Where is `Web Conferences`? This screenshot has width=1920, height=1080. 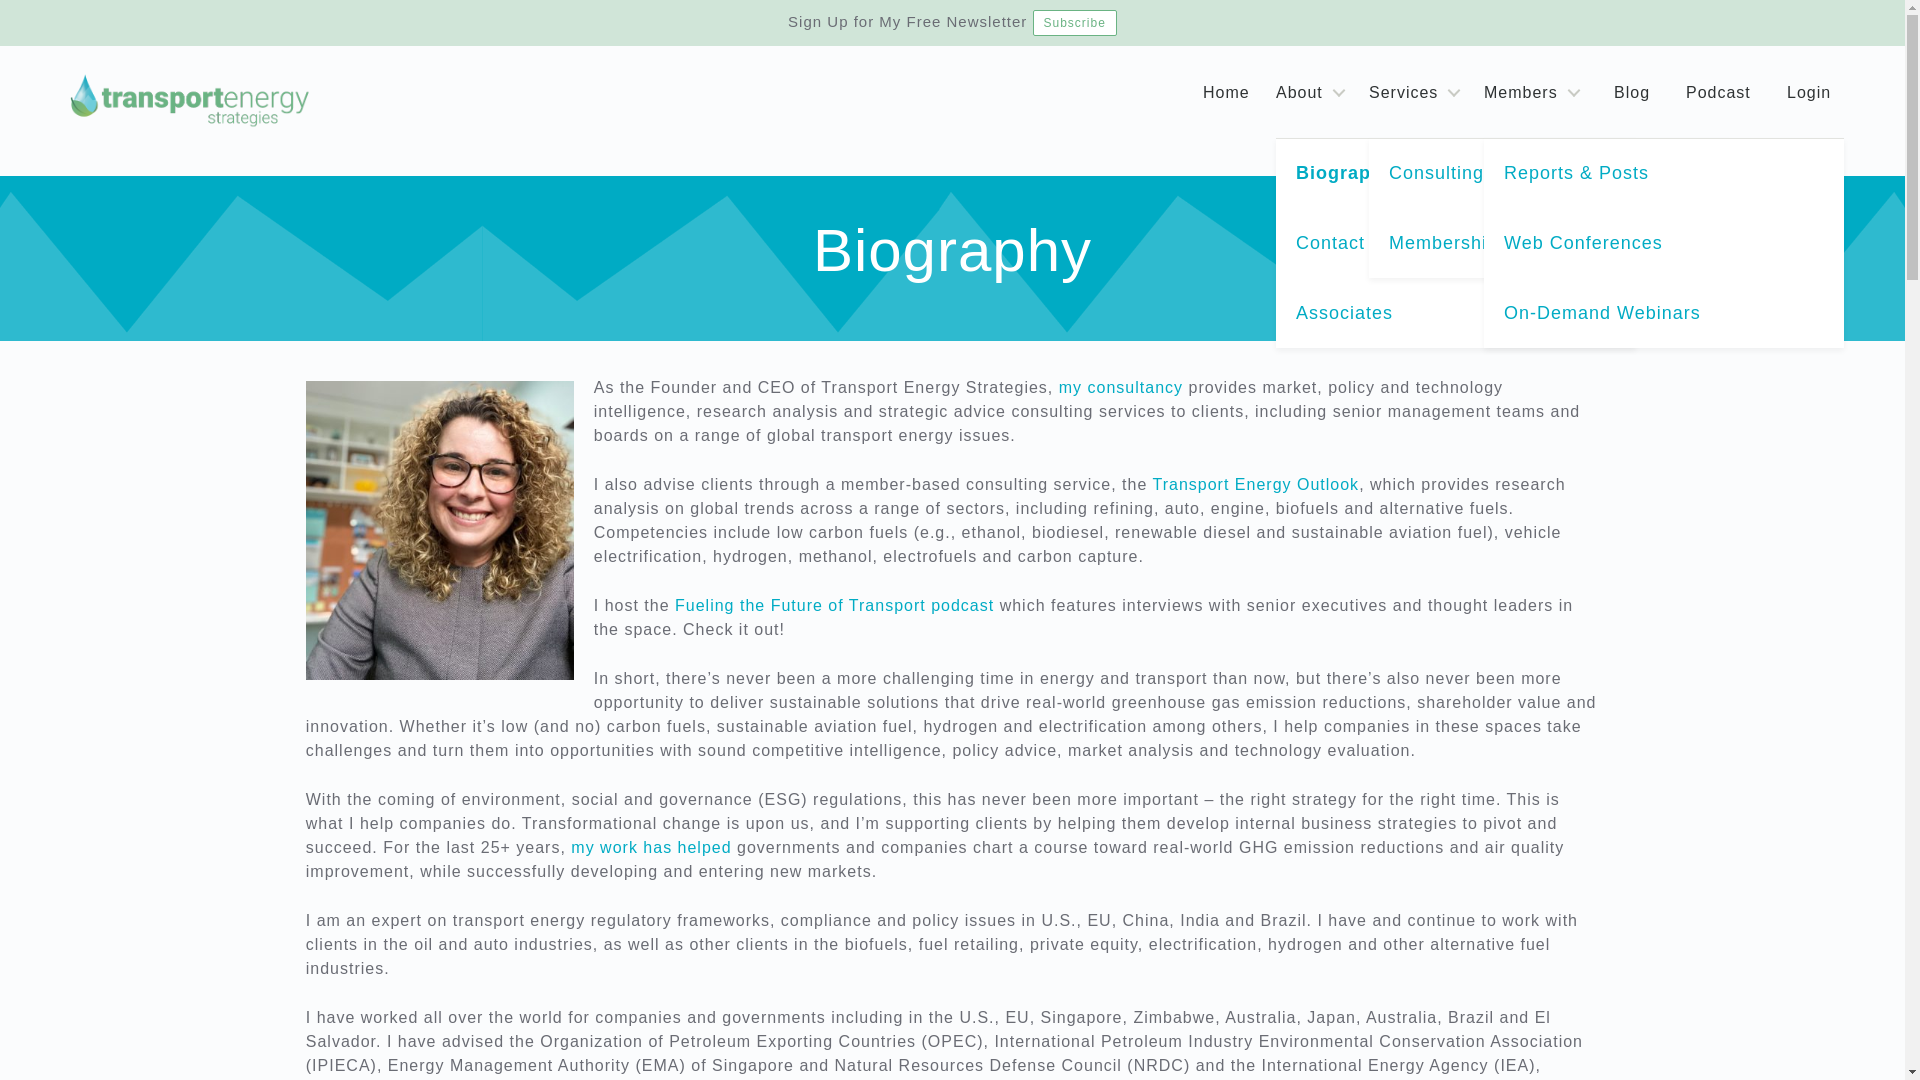
Web Conferences is located at coordinates (1664, 242).